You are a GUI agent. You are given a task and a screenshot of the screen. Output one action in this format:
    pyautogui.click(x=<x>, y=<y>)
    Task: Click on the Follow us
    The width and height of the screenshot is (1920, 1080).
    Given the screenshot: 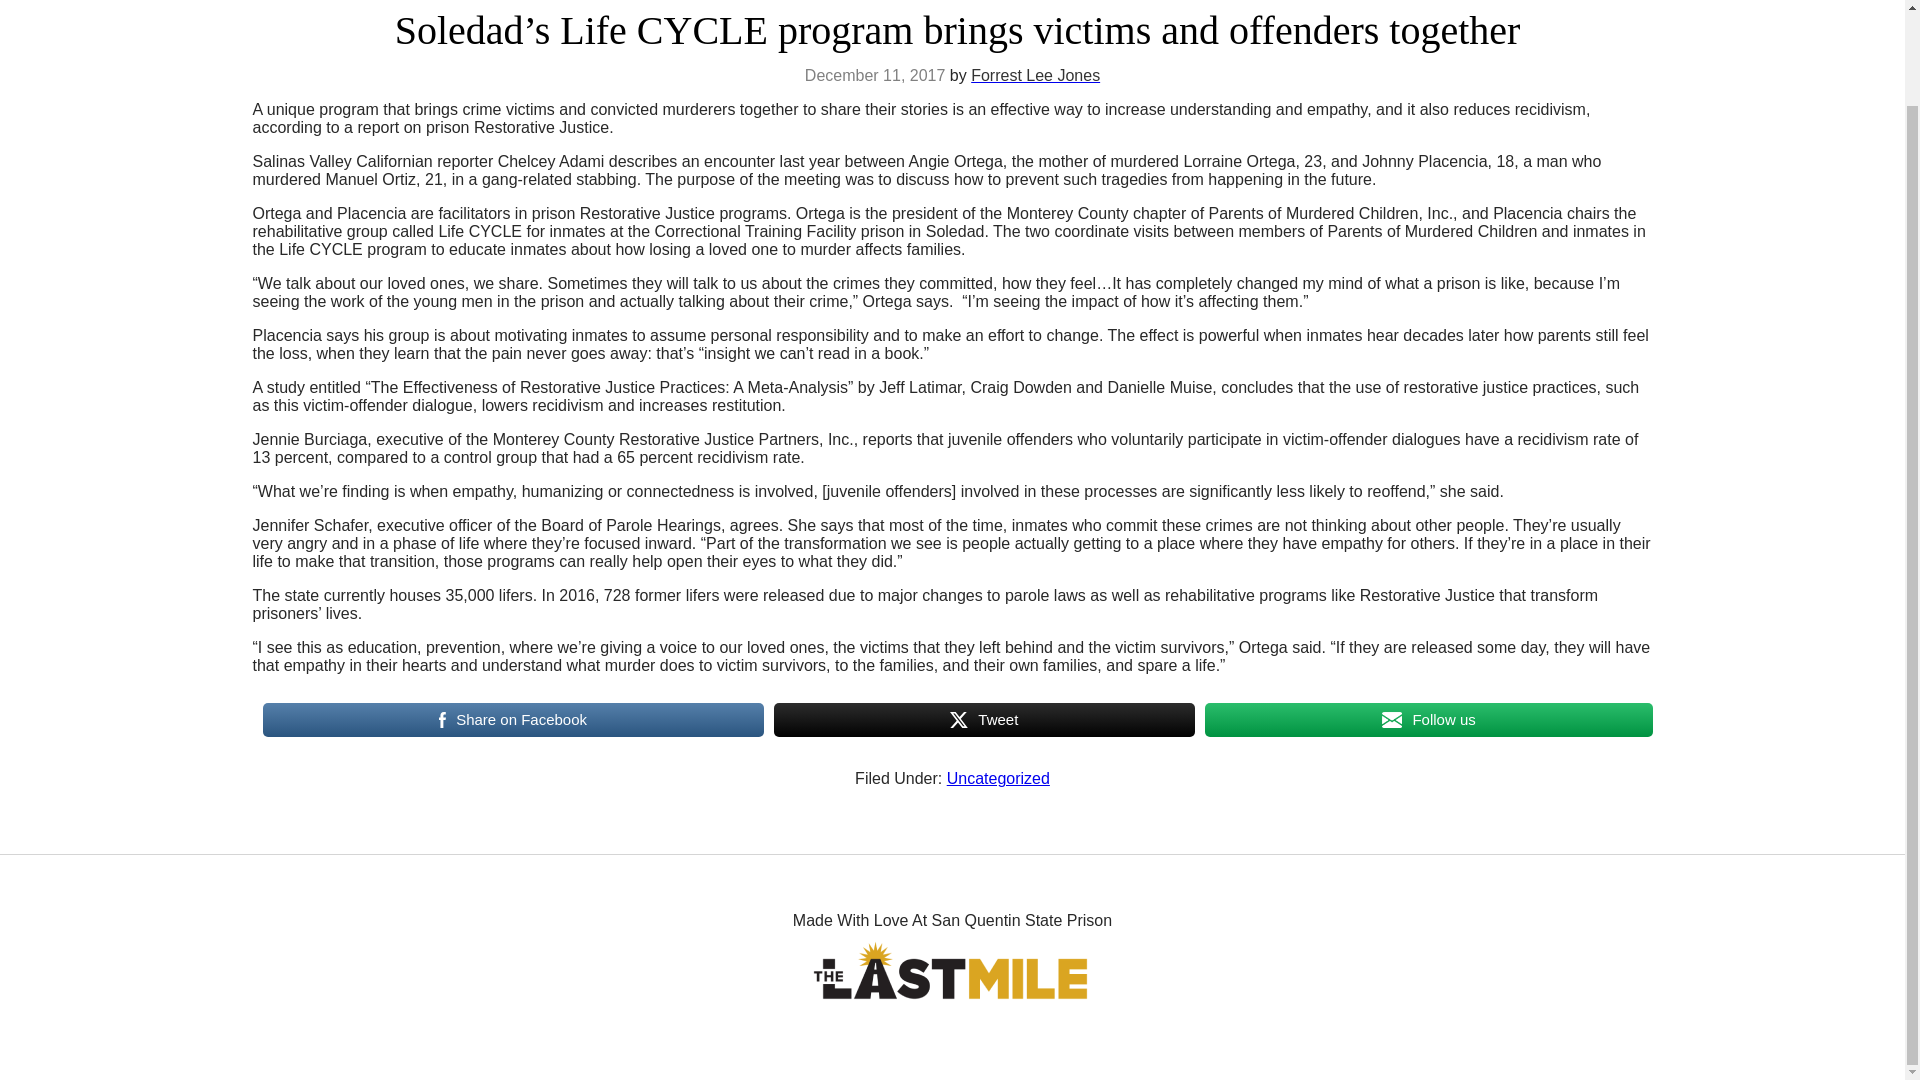 What is the action you would take?
    pyautogui.click(x=1428, y=719)
    